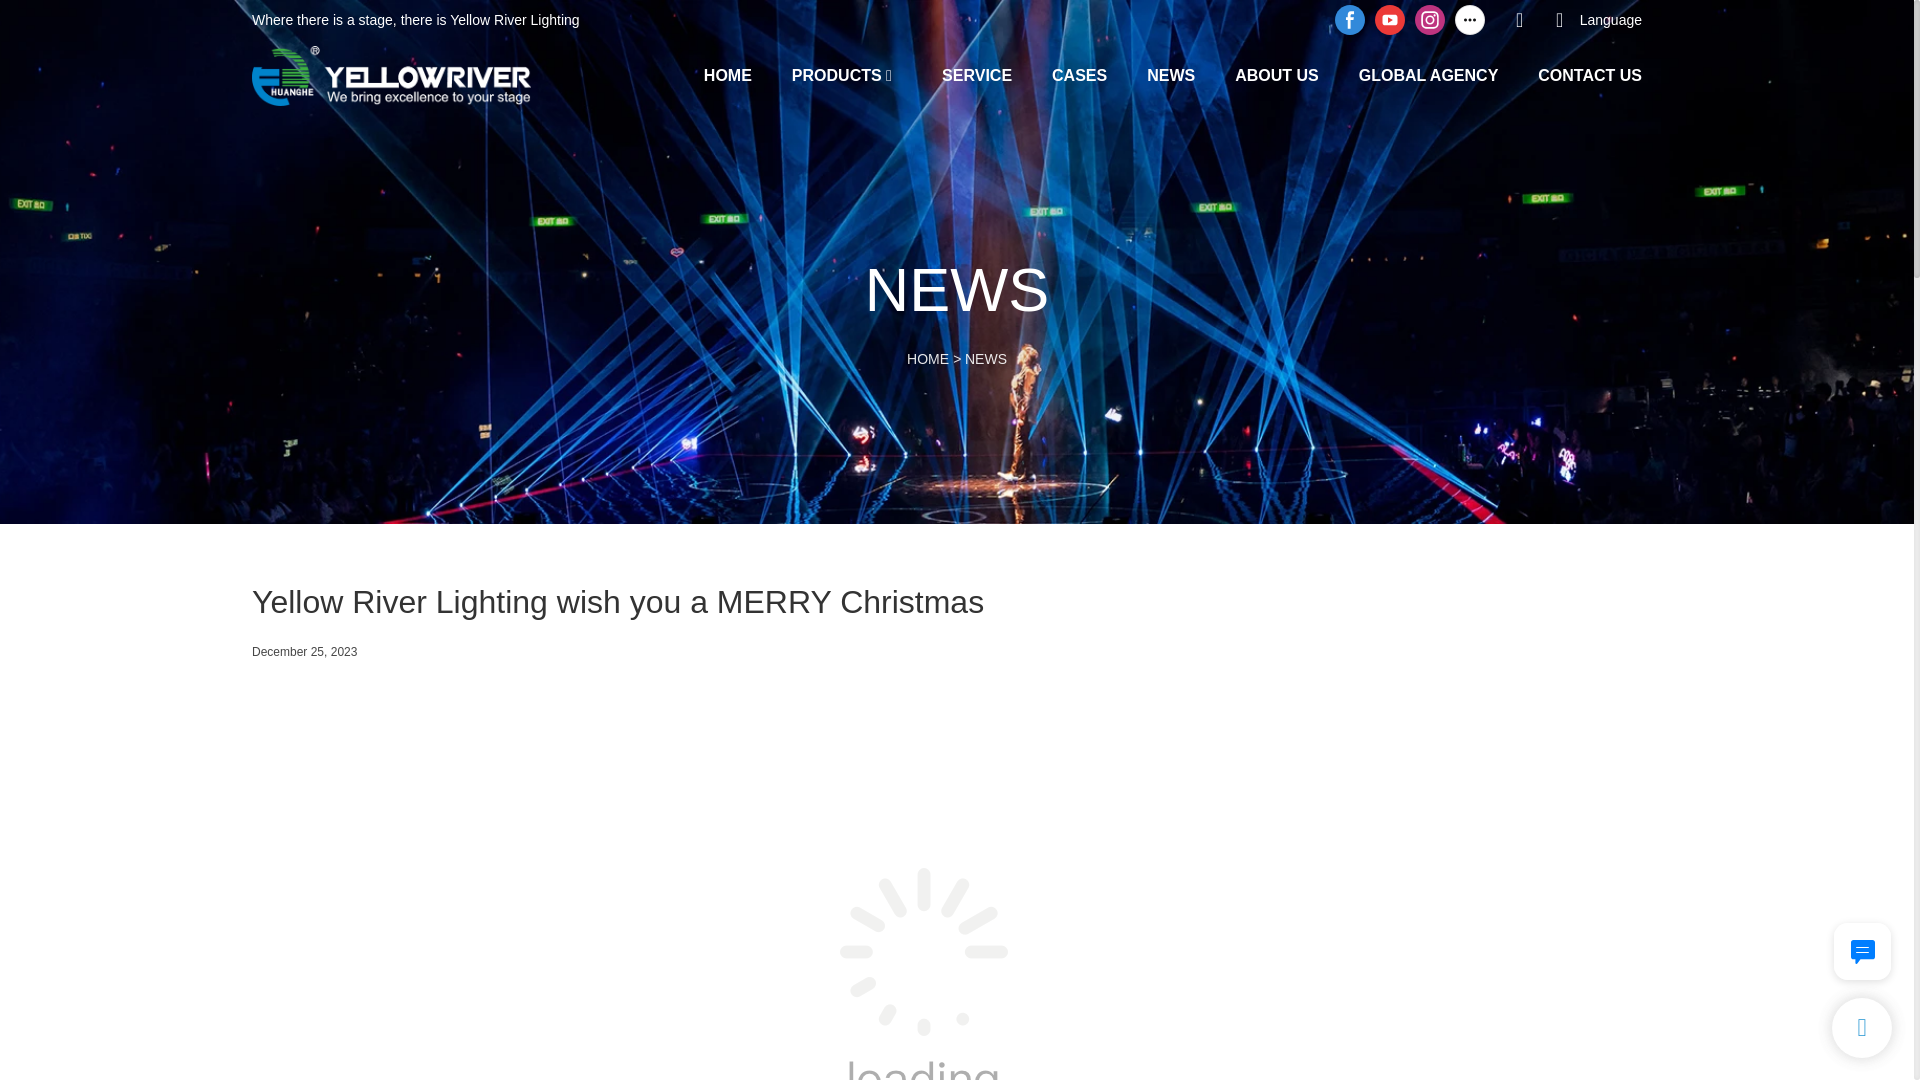  Describe the element at coordinates (1170, 74) in the screenshot. I see `NEWS` at that location.